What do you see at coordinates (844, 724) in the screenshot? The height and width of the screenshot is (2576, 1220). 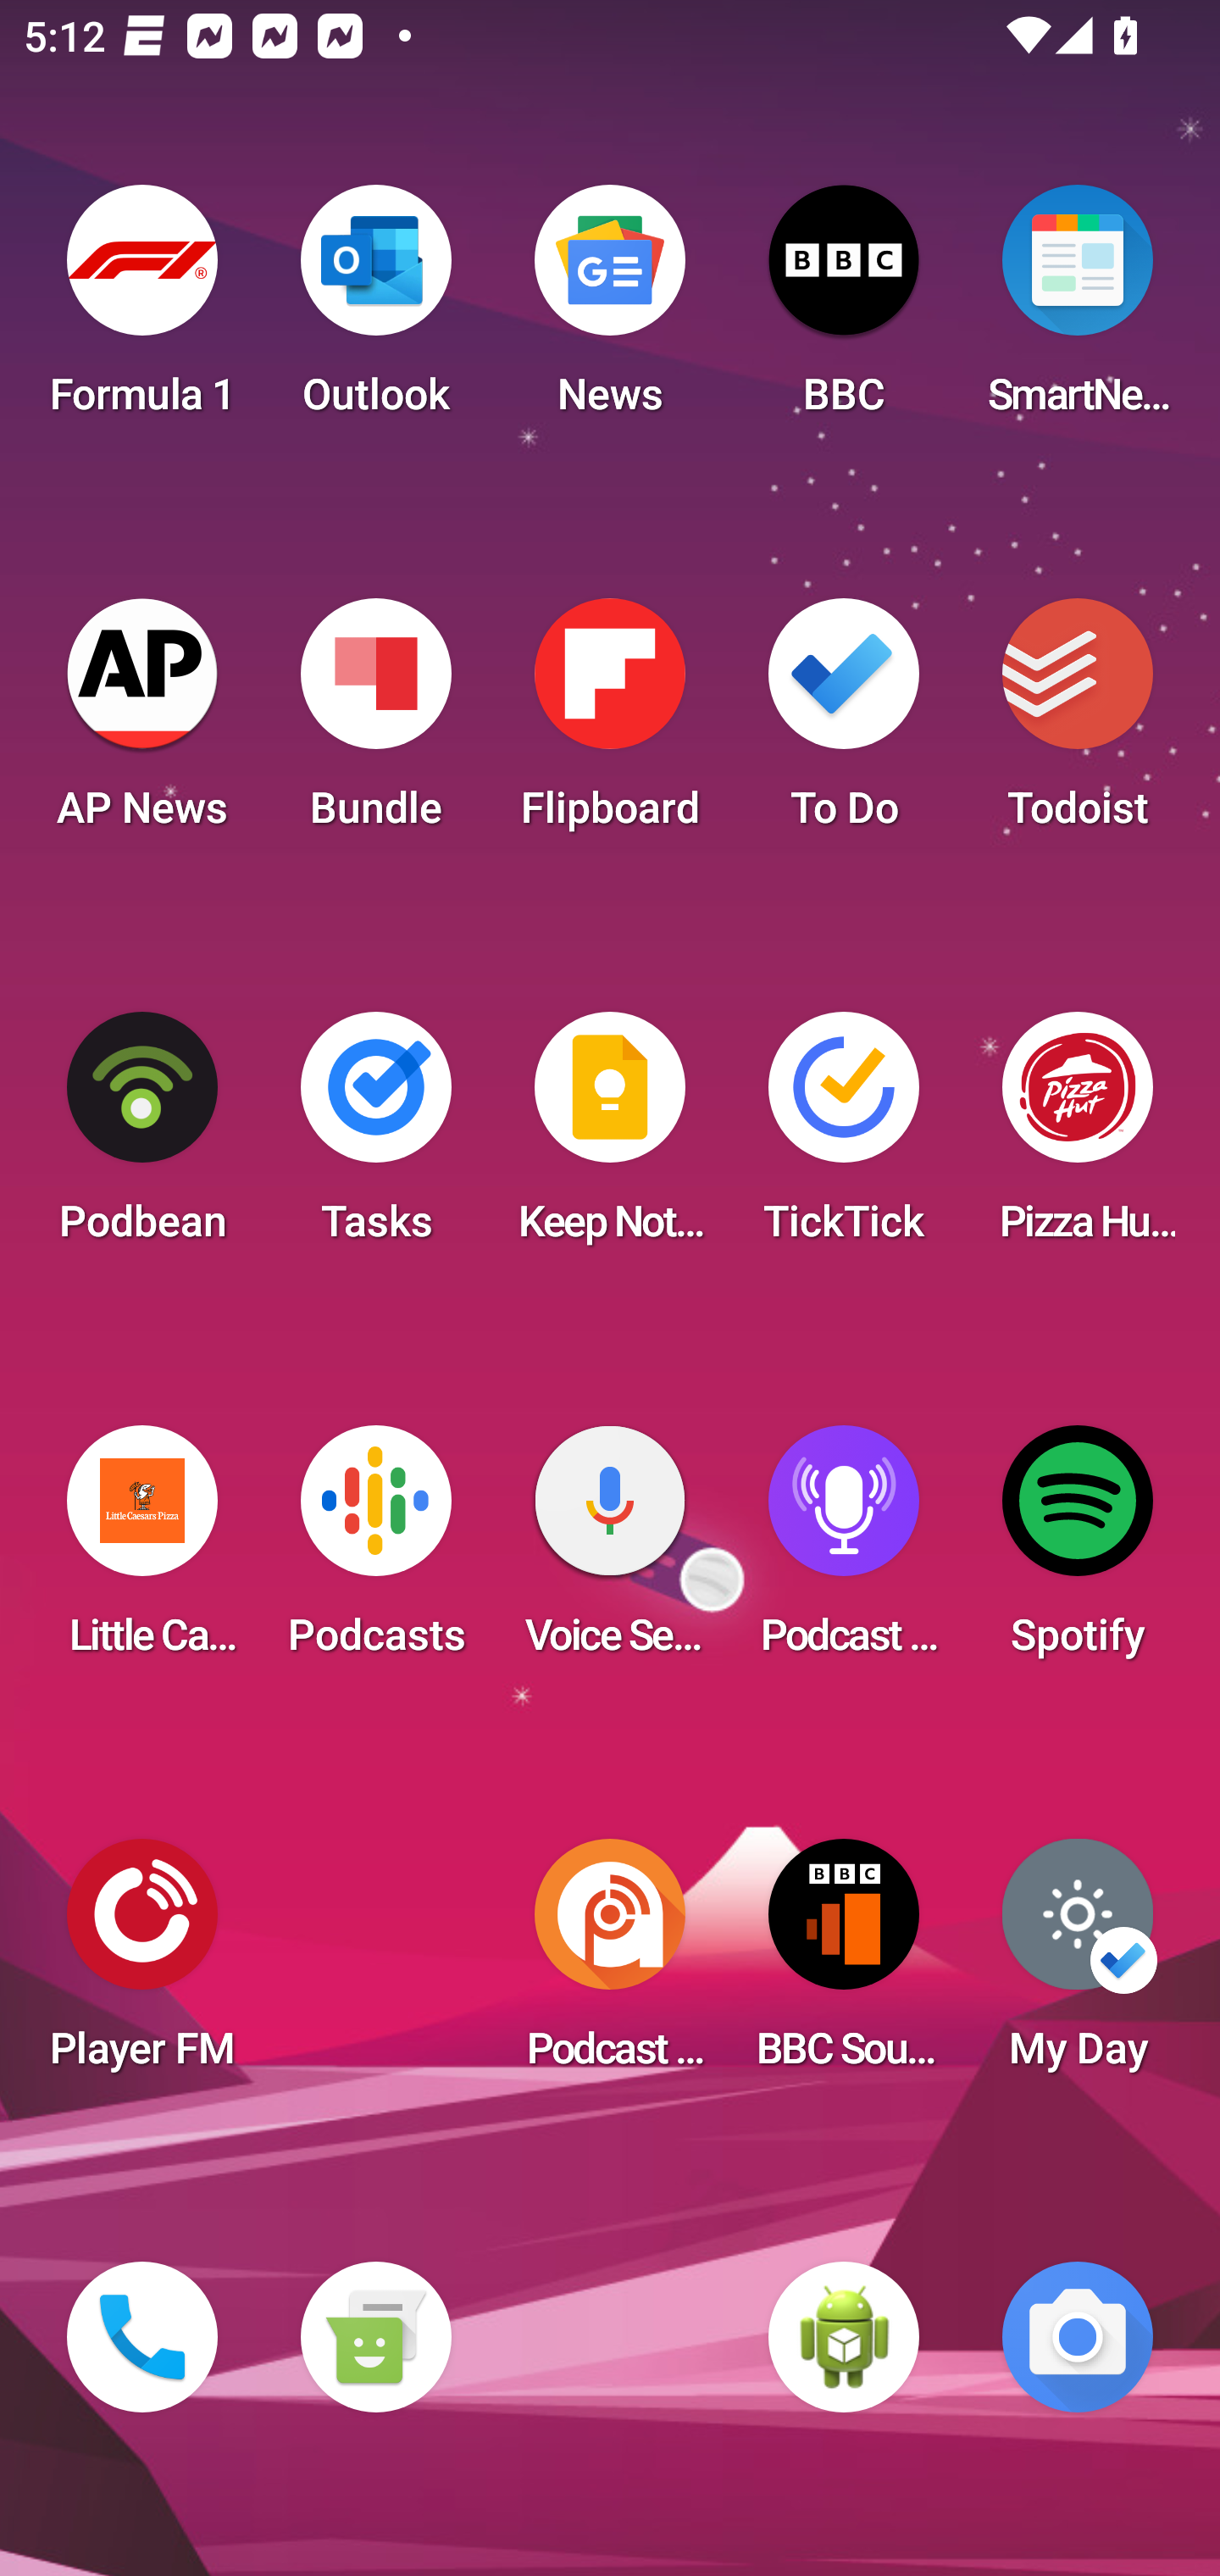 I see `To Do` at bounding box center [844, 724].